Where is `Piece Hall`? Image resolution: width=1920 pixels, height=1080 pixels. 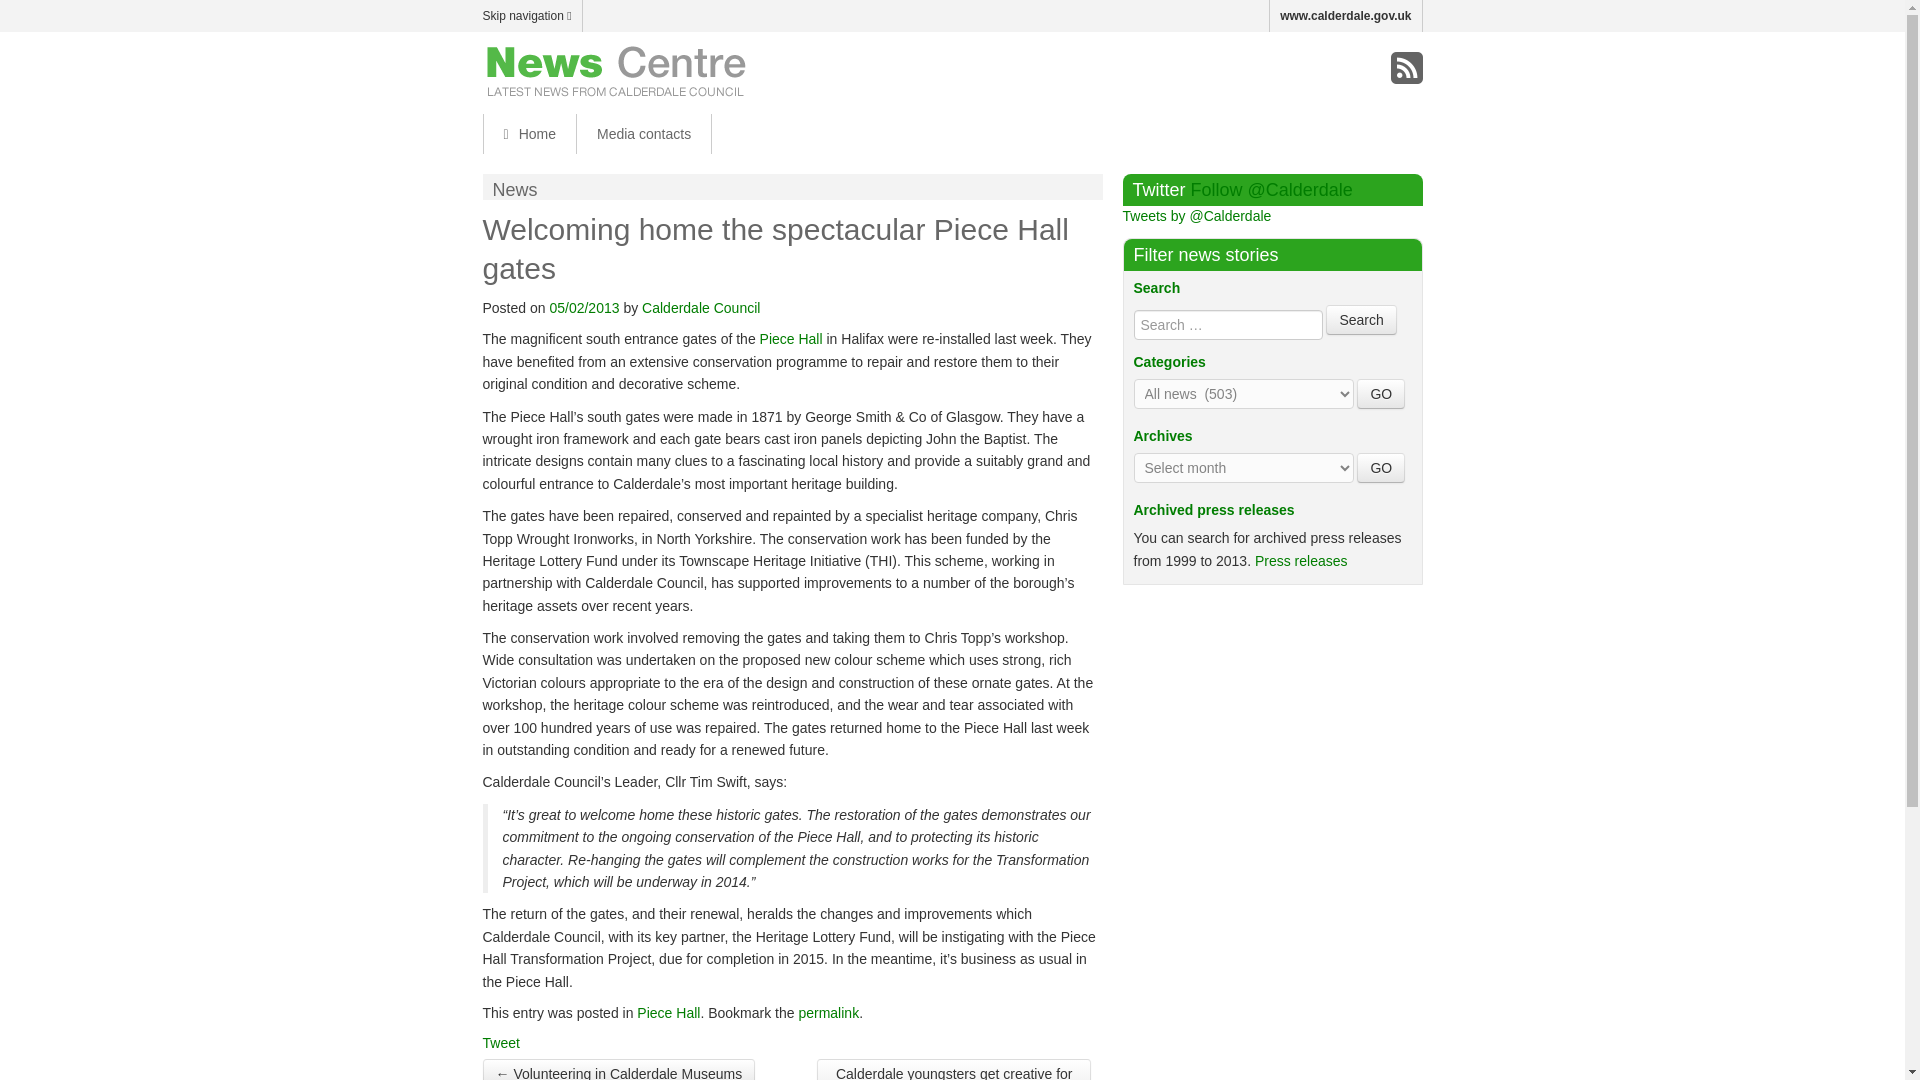
Piece Hall is located at coordinates (792, 338).